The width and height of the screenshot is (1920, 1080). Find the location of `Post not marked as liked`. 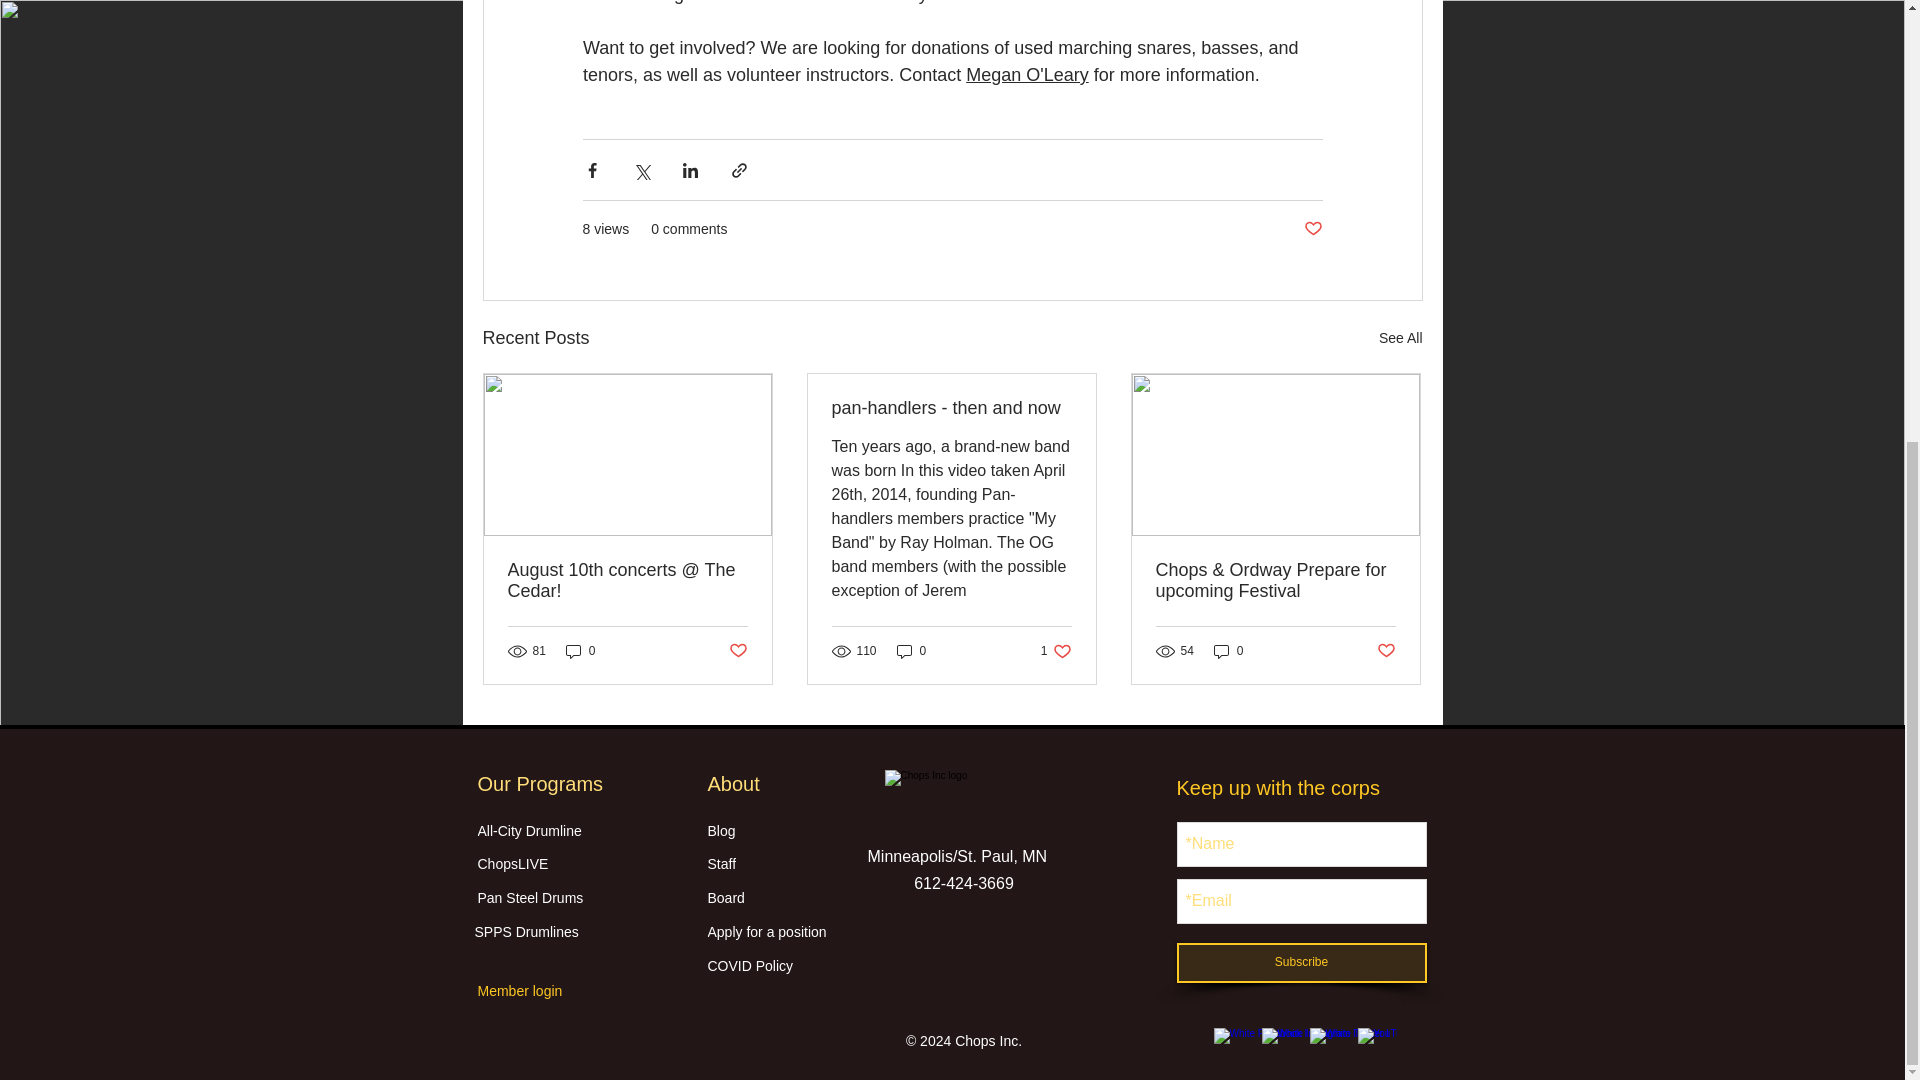

Post not marked as liked is located at coordinates (912, 650).